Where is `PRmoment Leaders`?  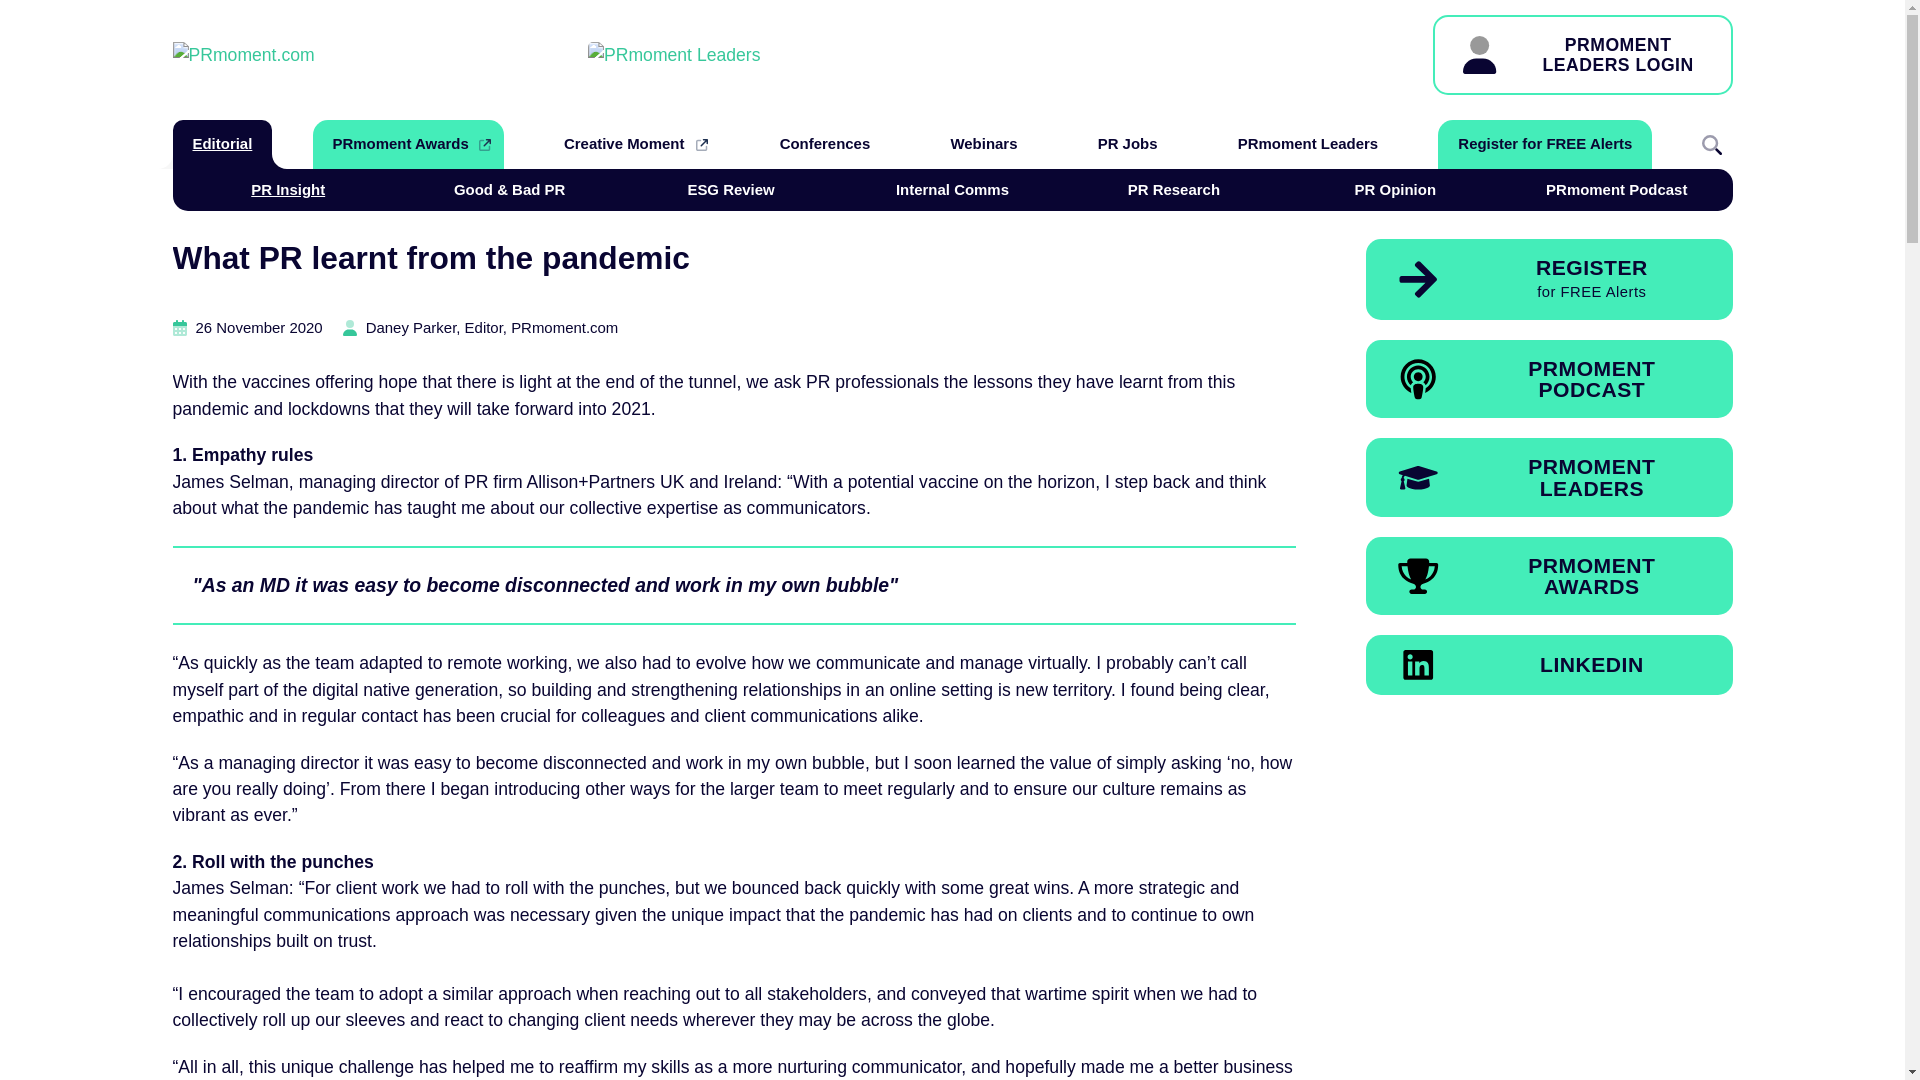
PRmoment Leaders is located at coordinates (1307, 144).